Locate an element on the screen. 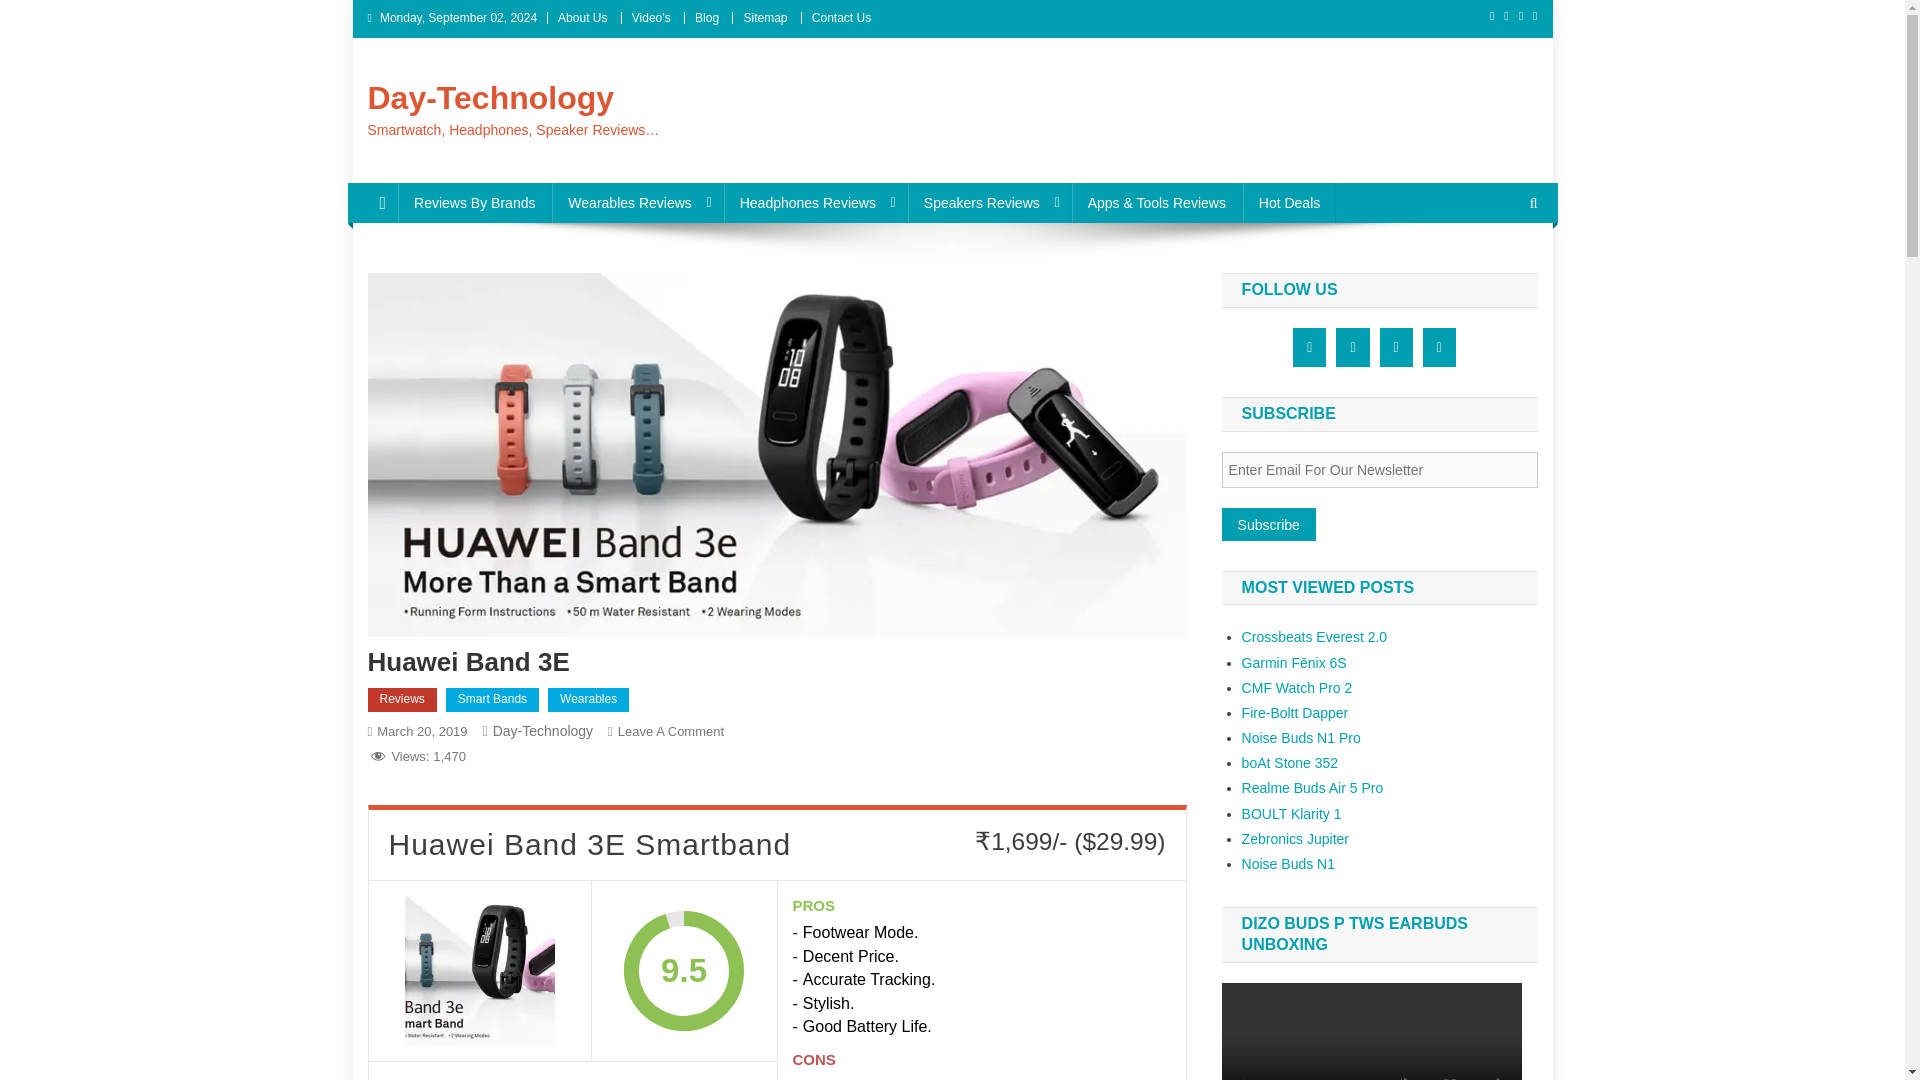  Wearables Reviews is located at coordinates (636, 202).